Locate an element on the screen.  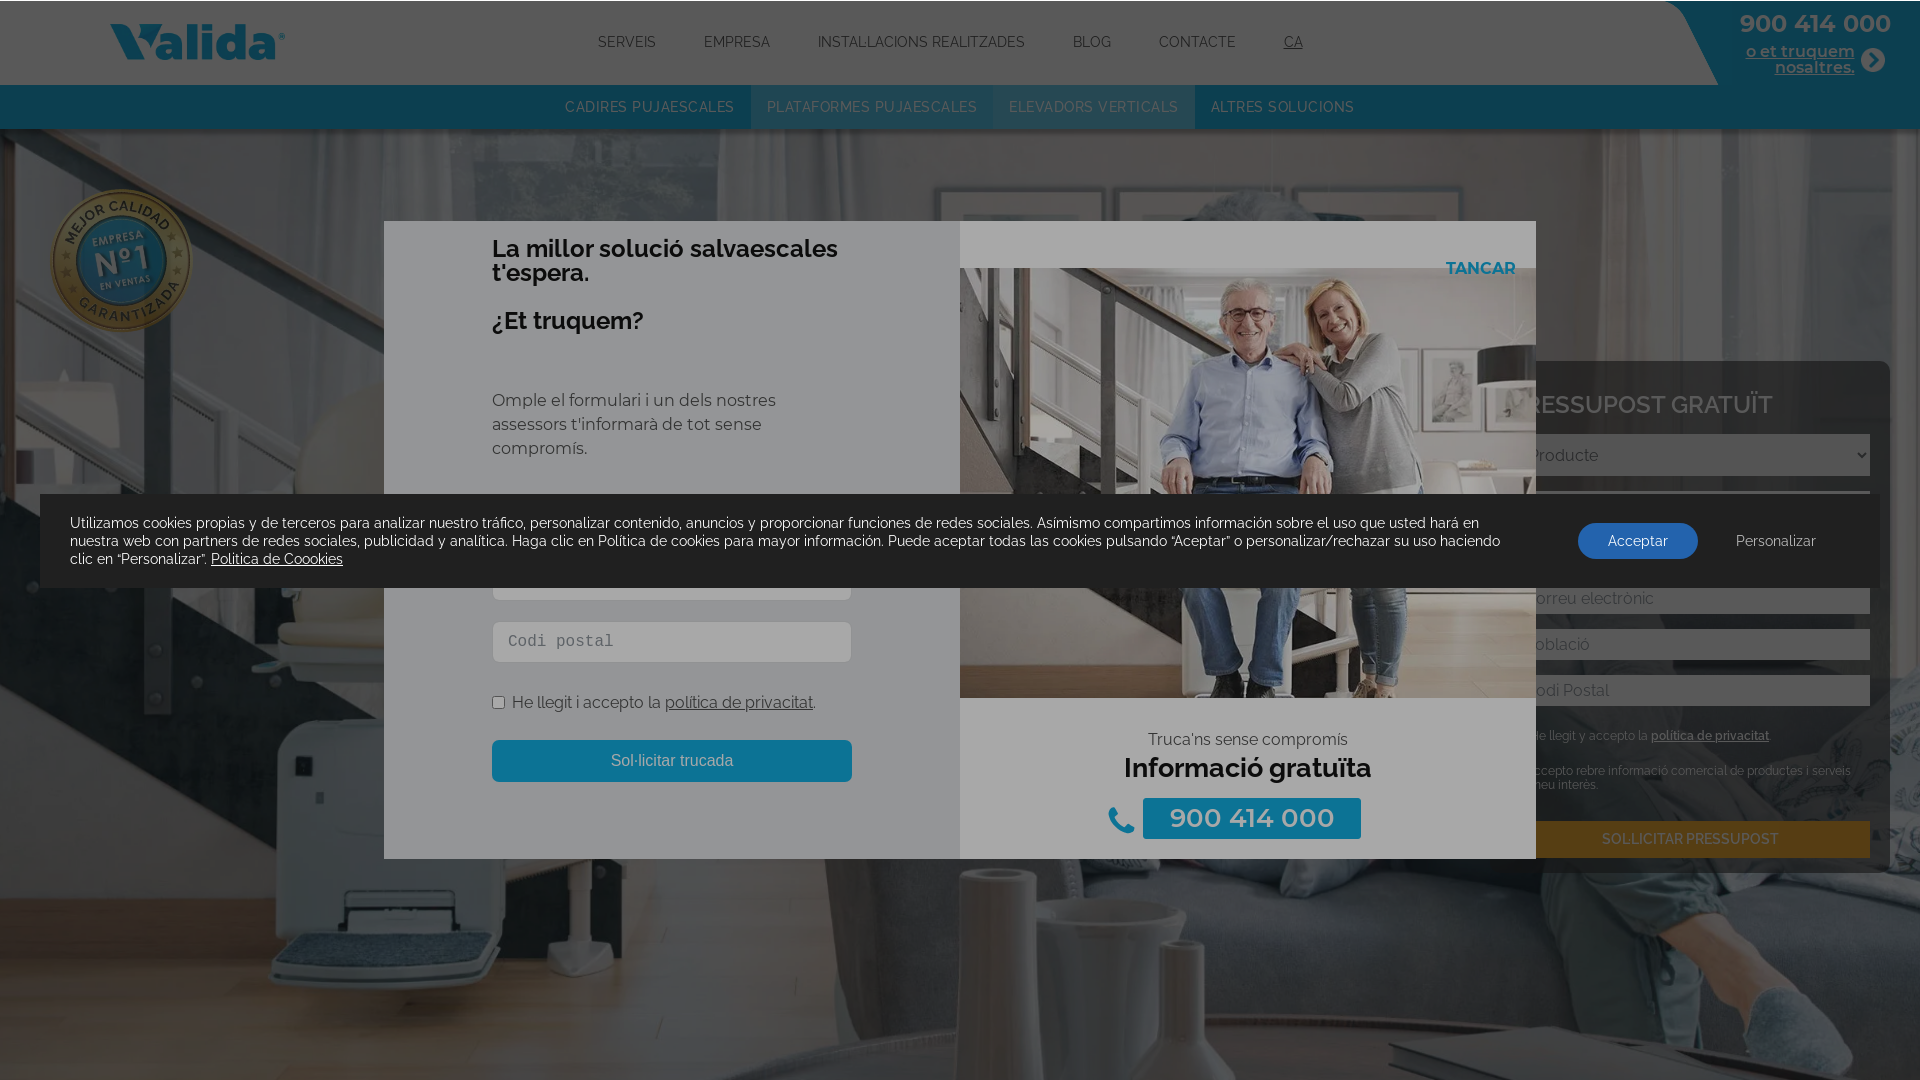
900 414 000 is located at coordinates (1252, 818).